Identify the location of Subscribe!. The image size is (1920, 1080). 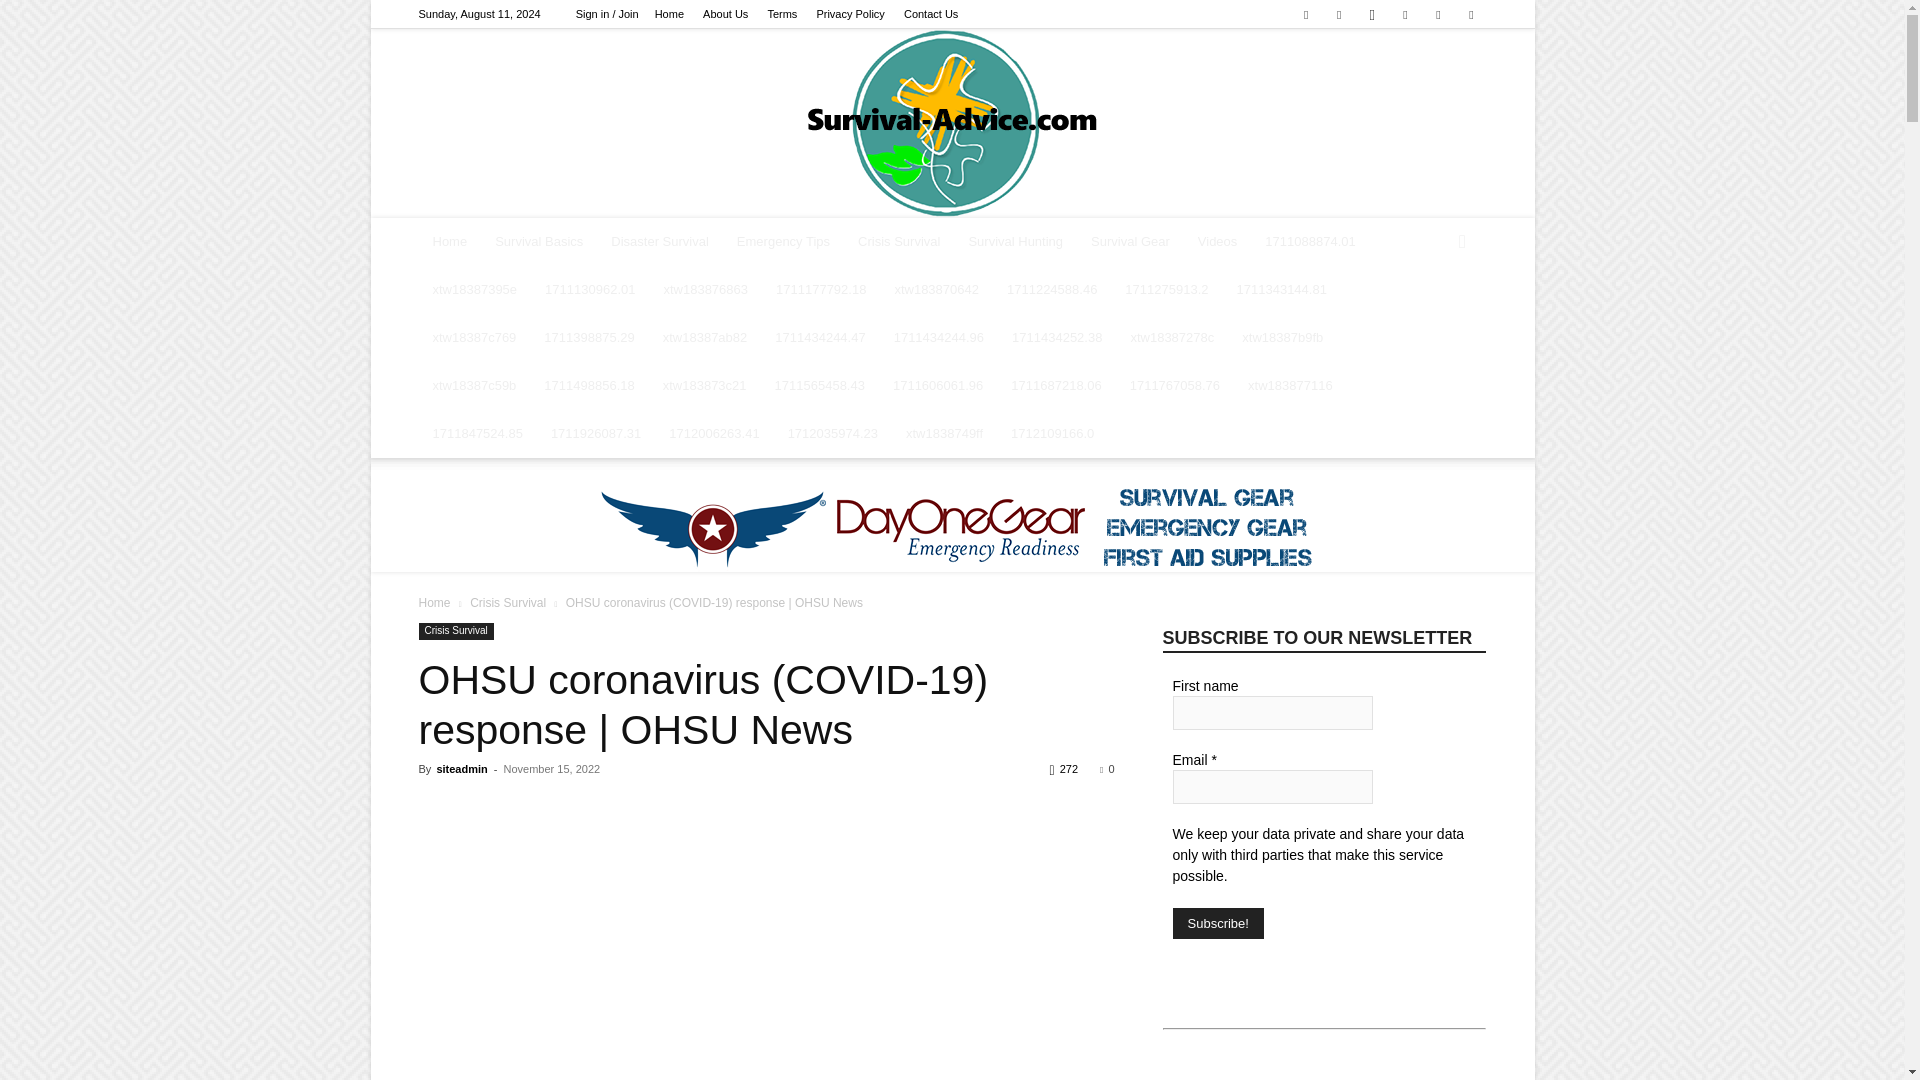
(1217, 923).